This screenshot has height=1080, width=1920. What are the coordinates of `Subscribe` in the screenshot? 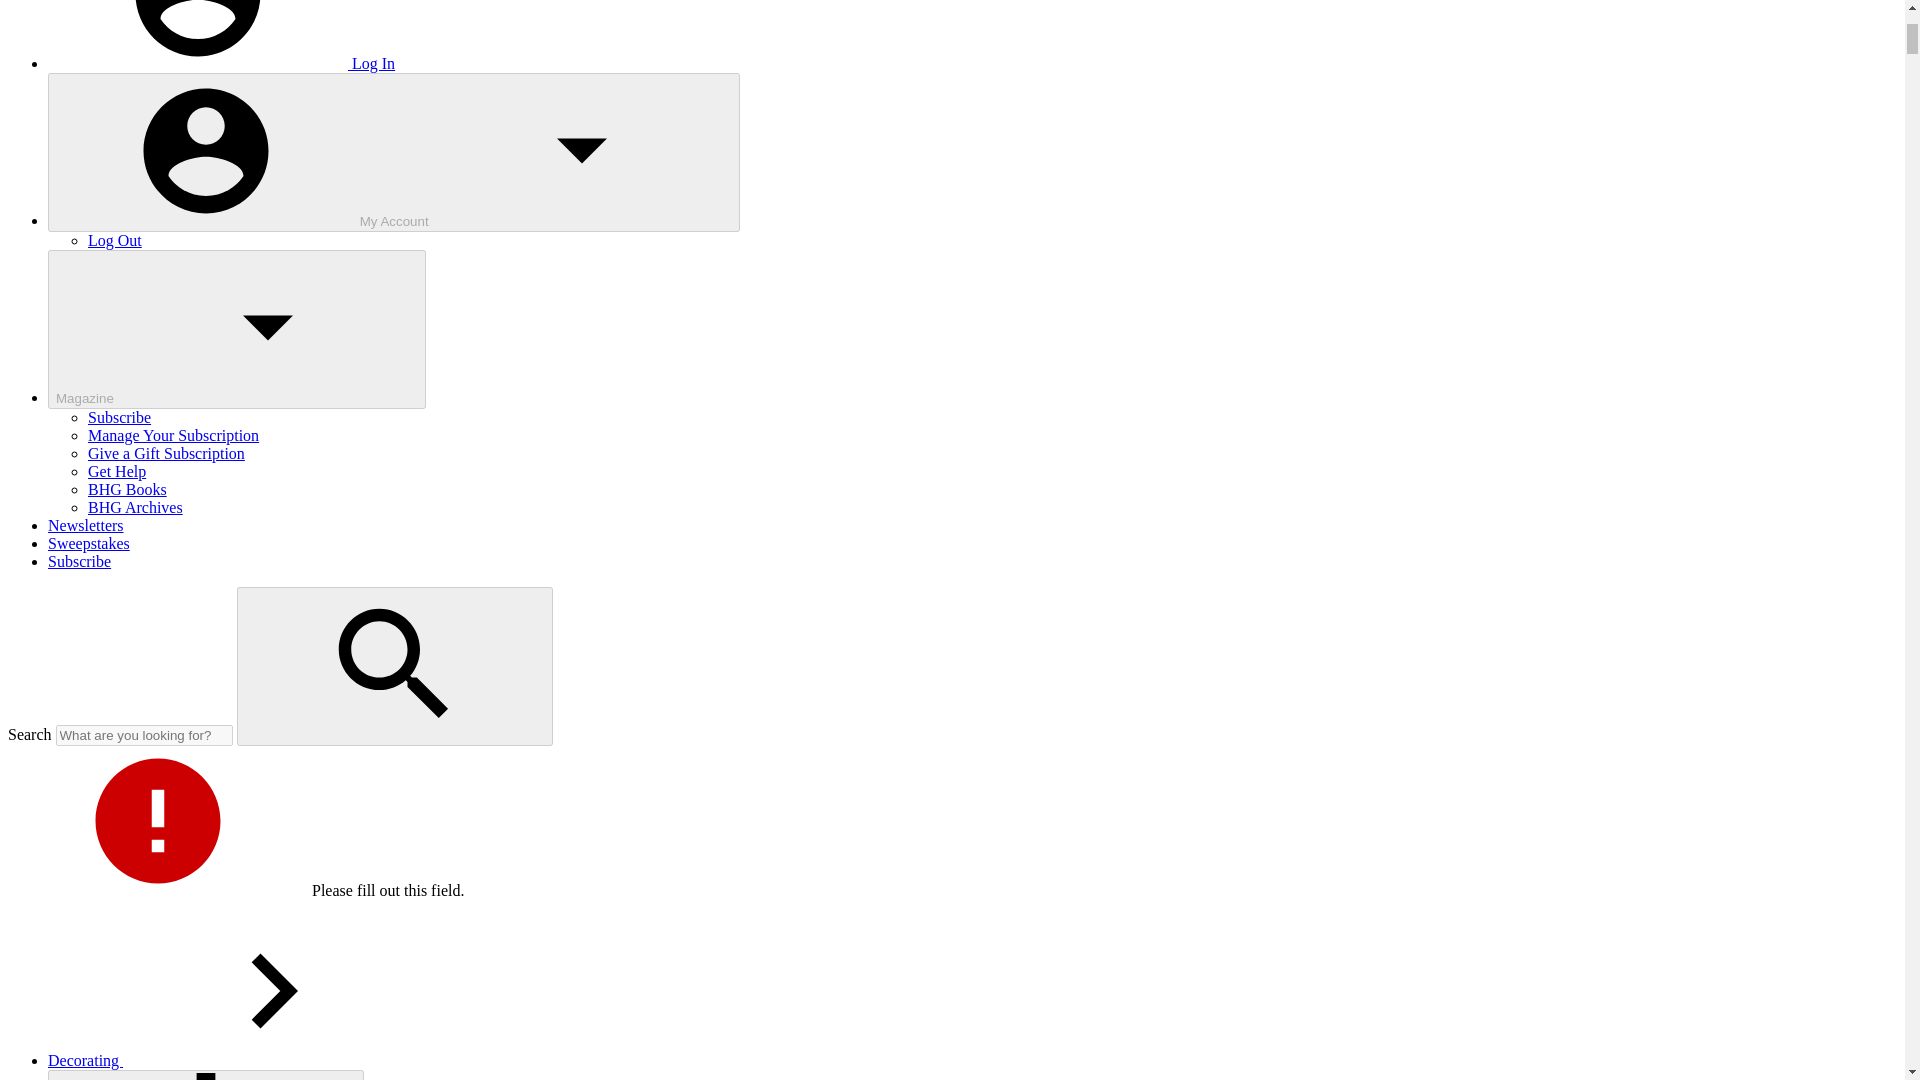 It's located at (80, 561).